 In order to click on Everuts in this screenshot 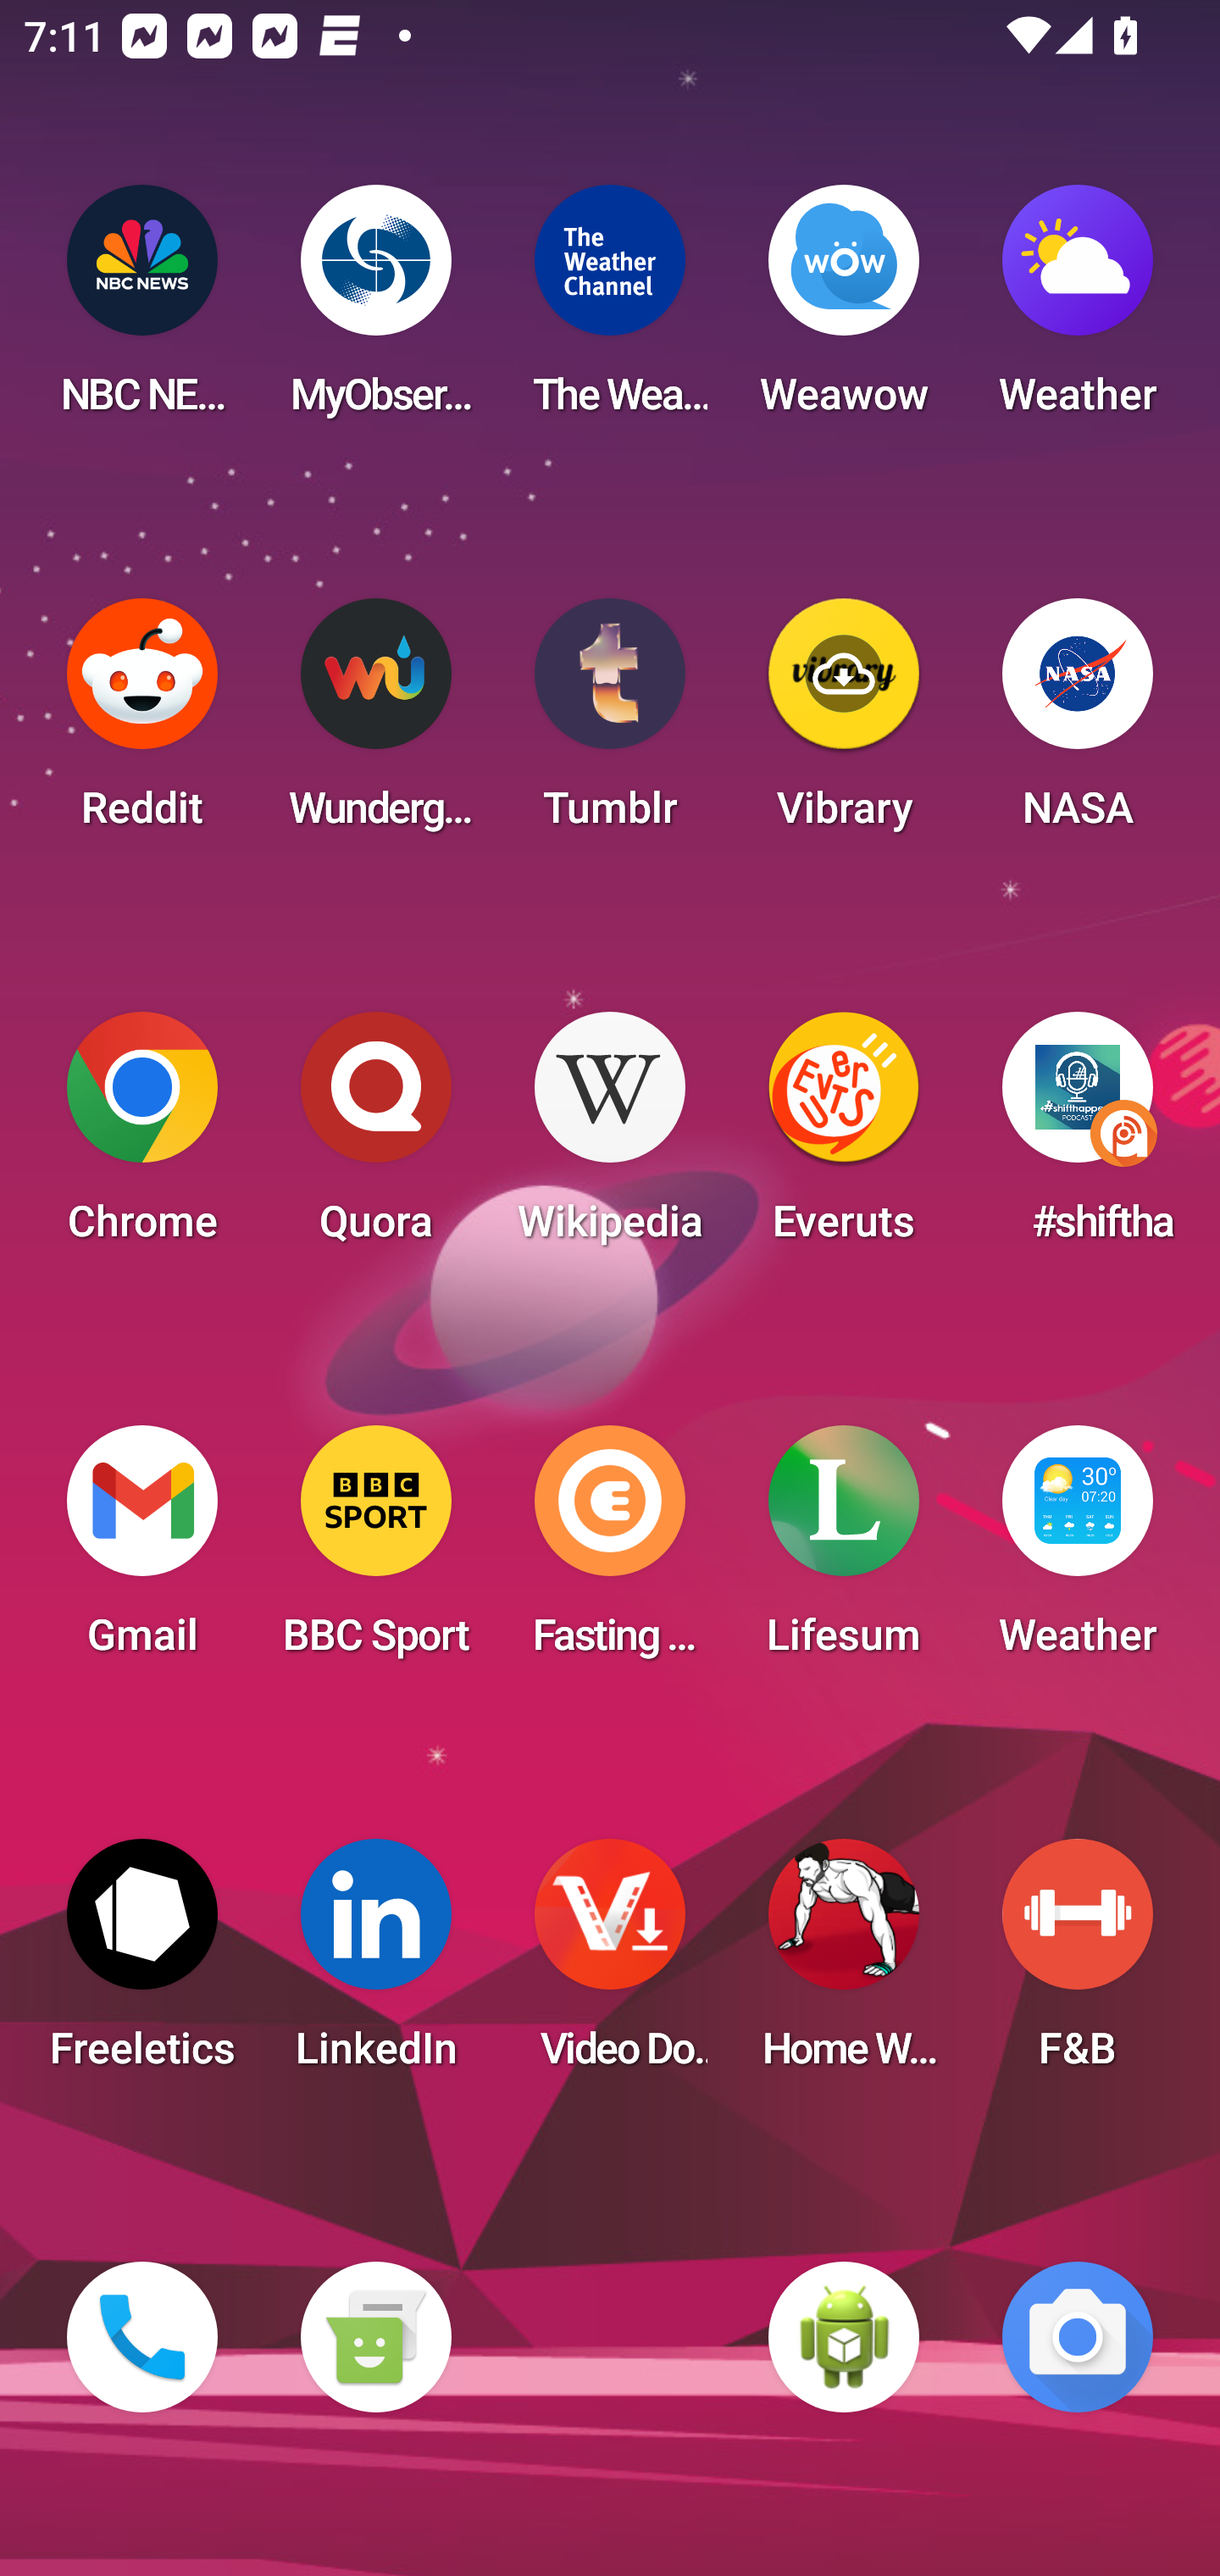, I will do `click(844, 1137)`.